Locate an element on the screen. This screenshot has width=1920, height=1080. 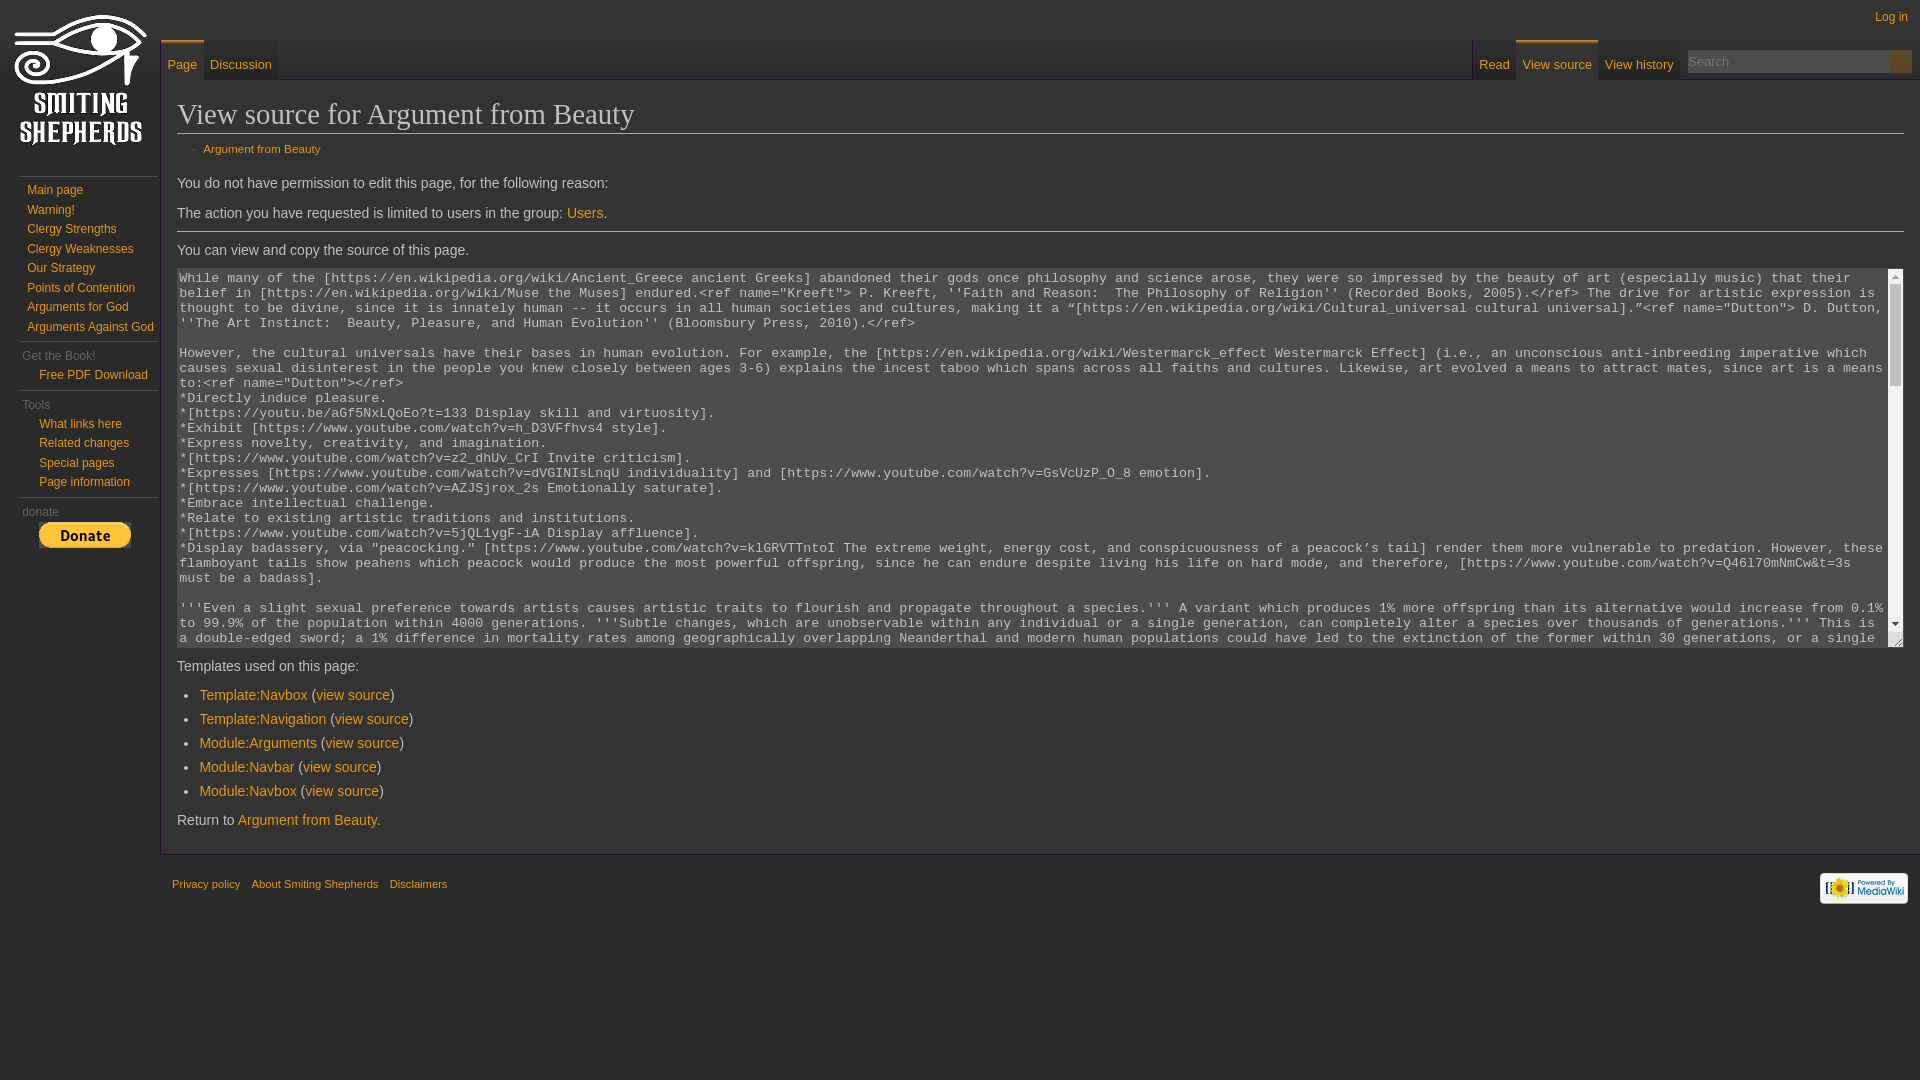
Module:Arguments is located at coordinates (258, 742).